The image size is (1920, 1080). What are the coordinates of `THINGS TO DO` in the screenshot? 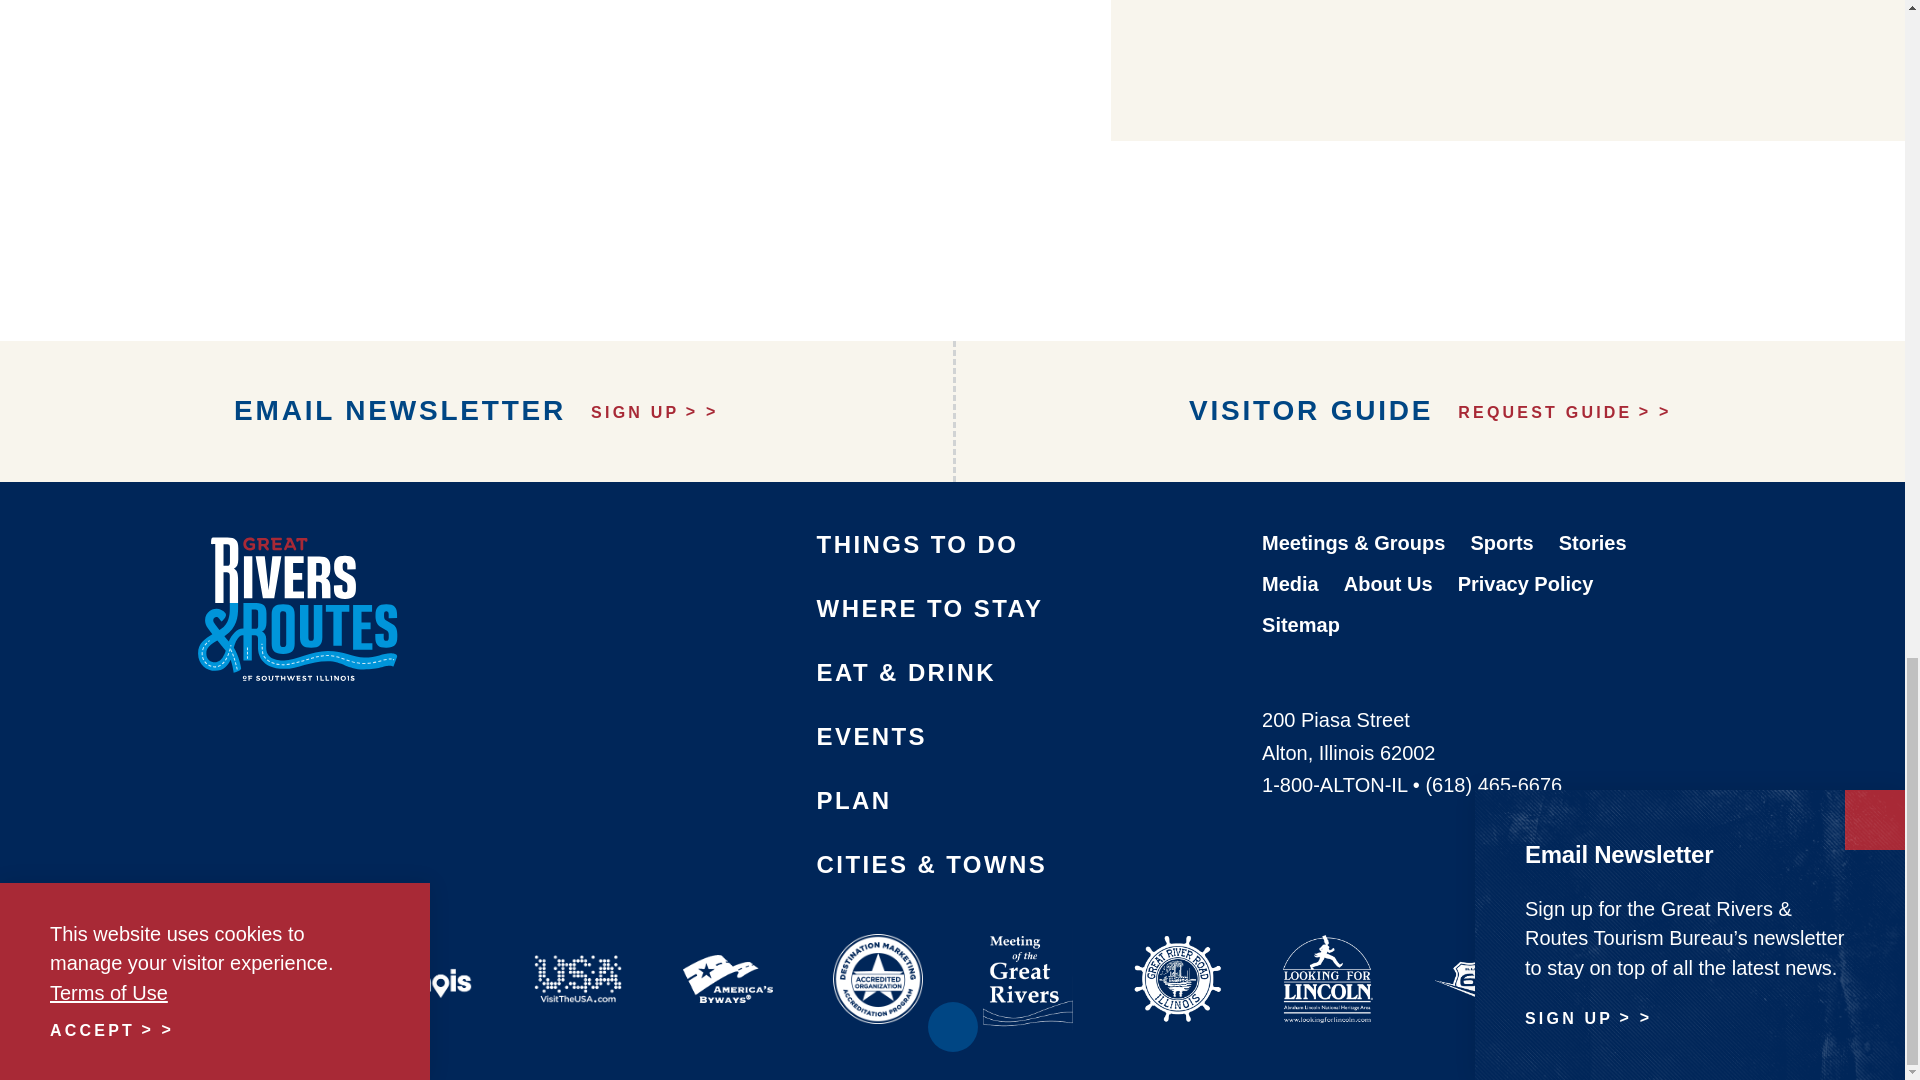 It's located at (918, 544).